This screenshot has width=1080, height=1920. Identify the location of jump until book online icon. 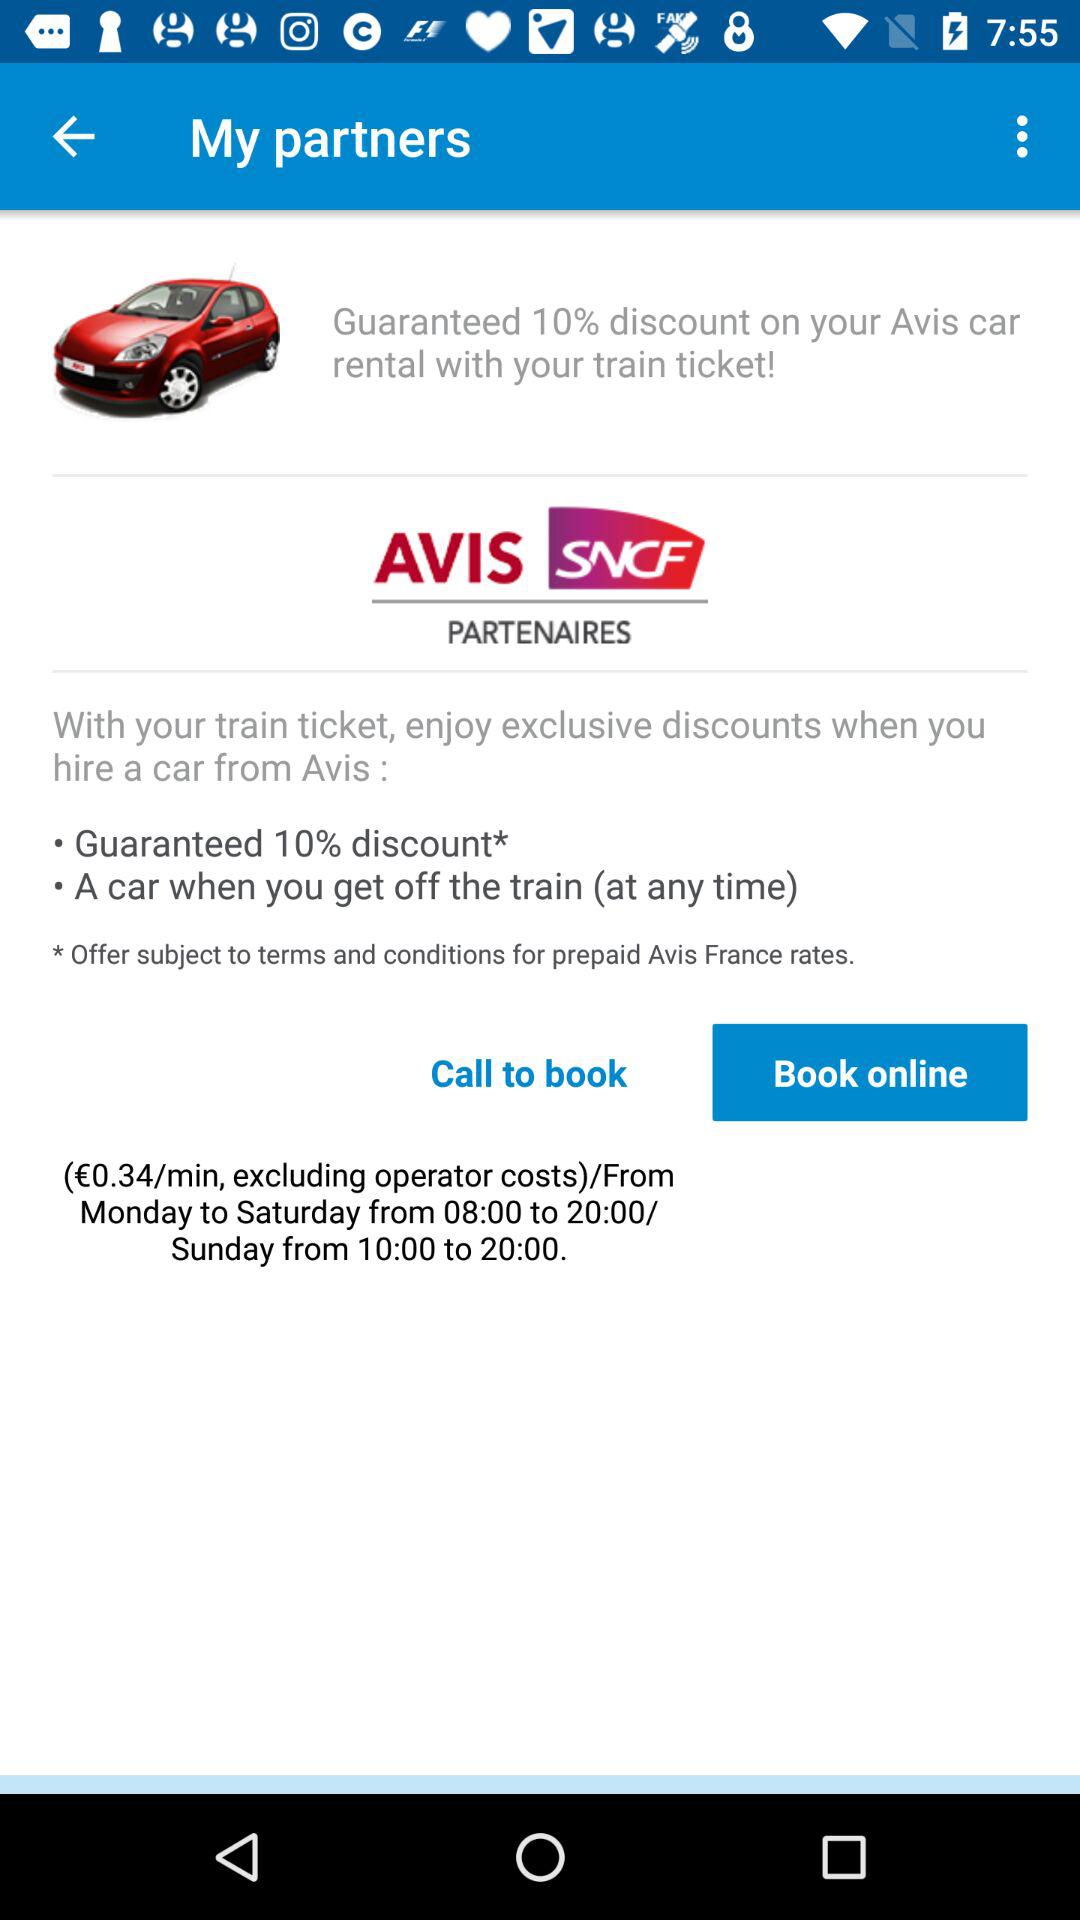
(870, 1072).